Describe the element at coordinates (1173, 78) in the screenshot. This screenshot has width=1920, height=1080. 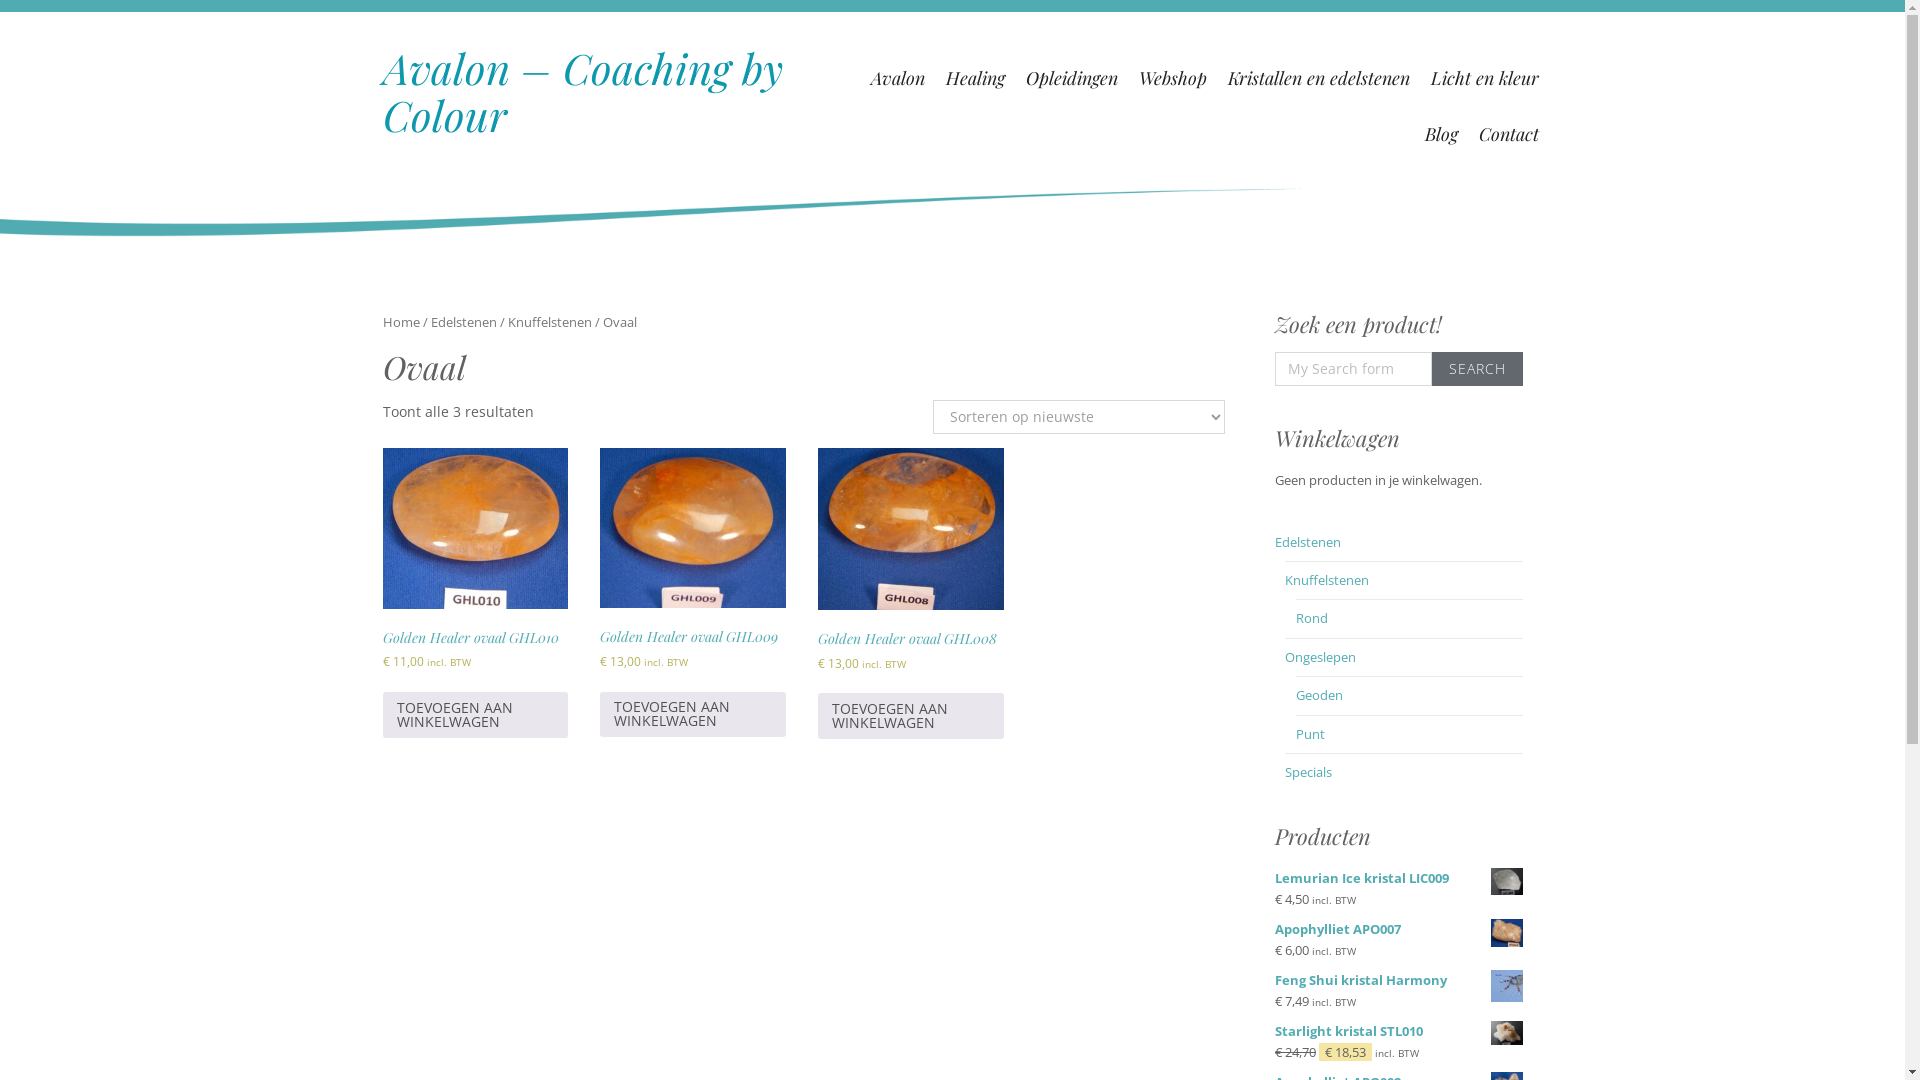
I see `Webshop` at that location.